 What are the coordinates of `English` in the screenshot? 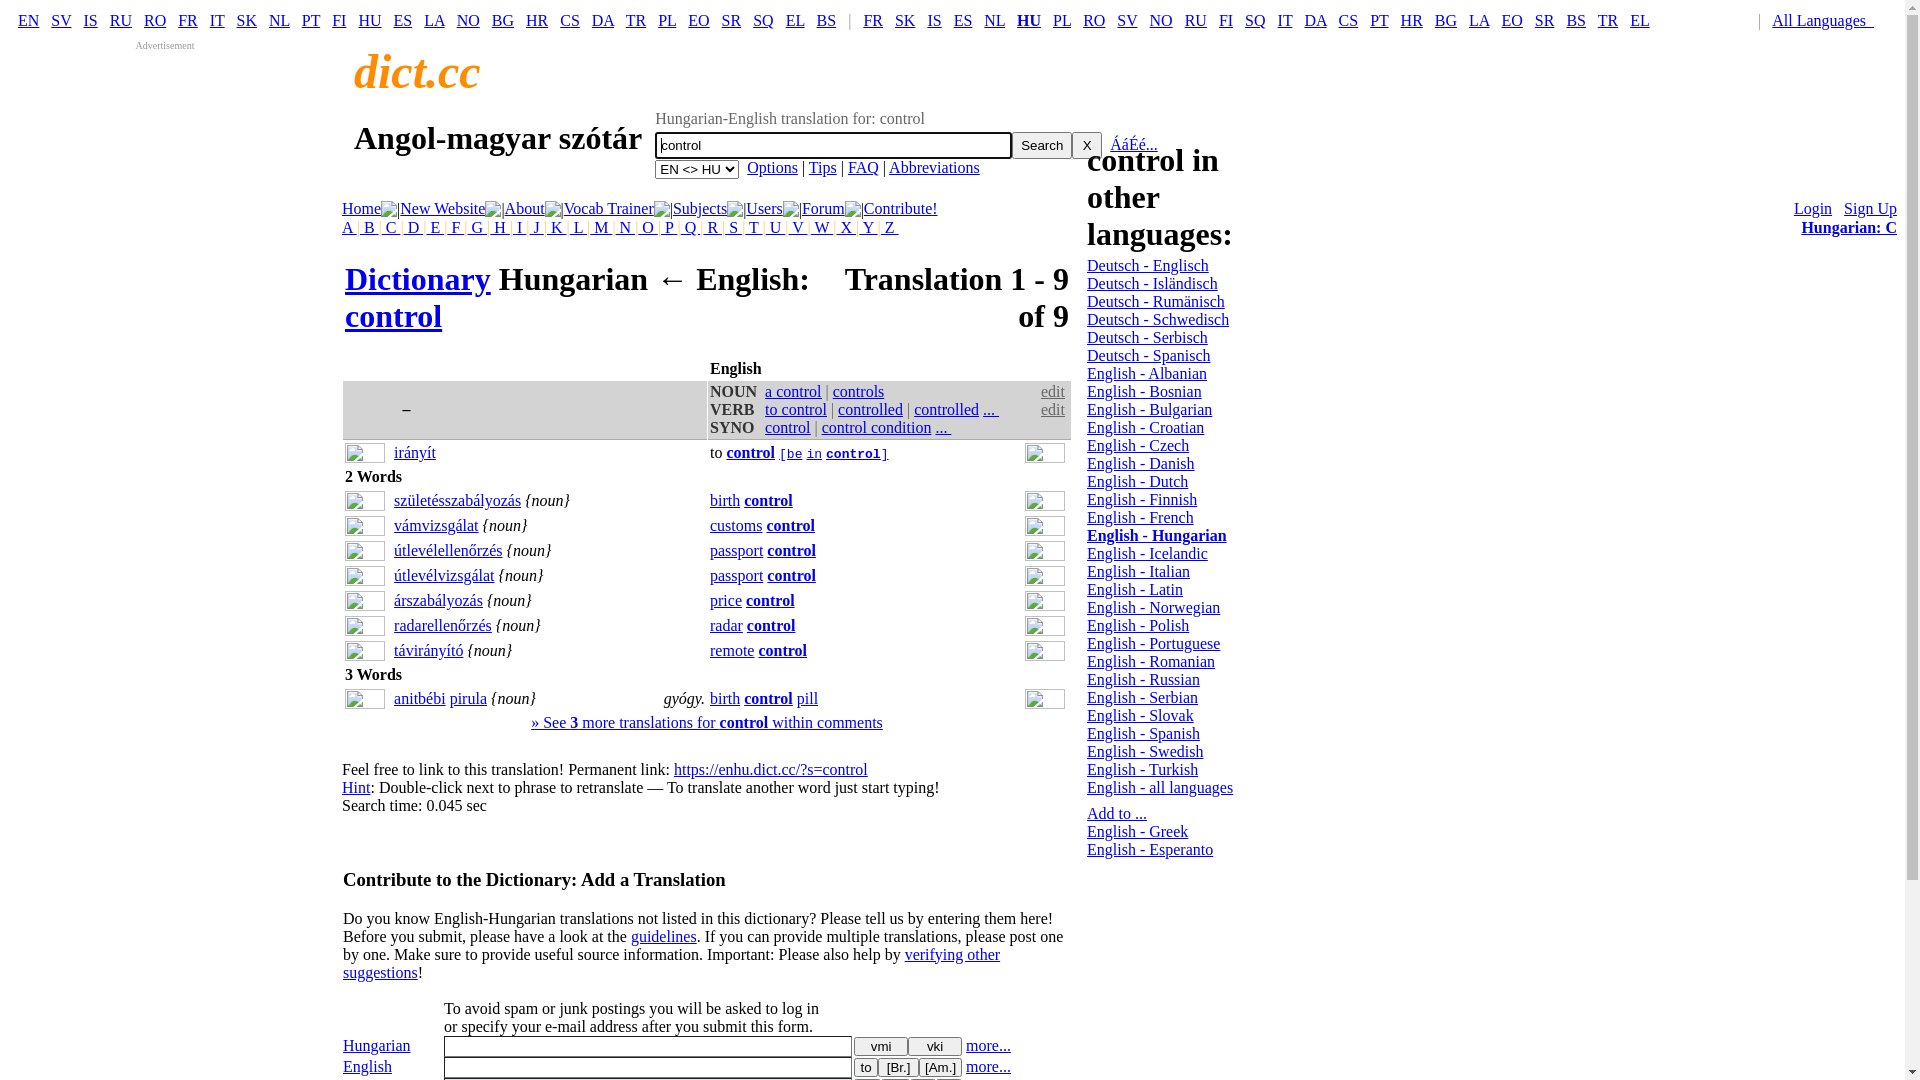 It's located at (368, 1066).